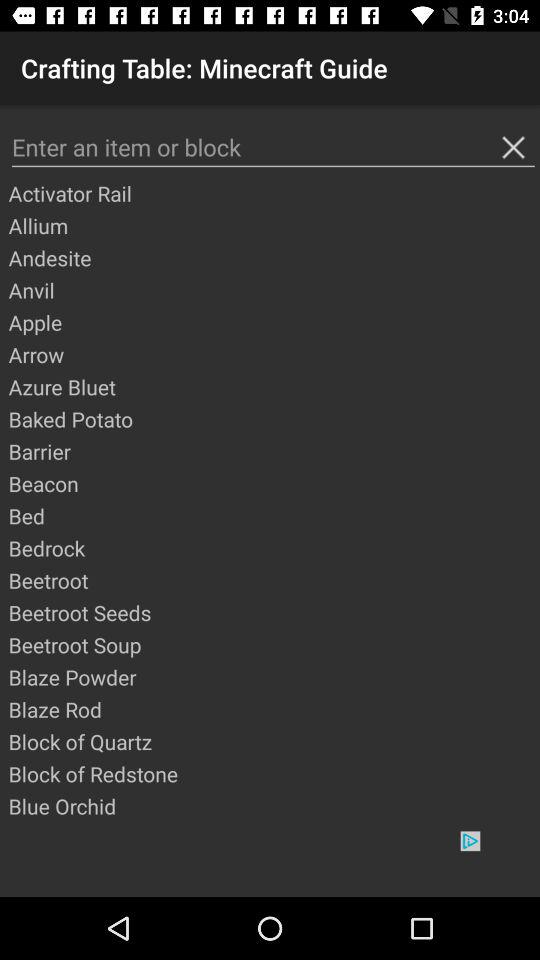 The height and width of the screenshot is (960, 540). What do you see at coordinates (273, 354) in the screenshot?
I see `swipe to arrow app` at bounding box center [273, 354].